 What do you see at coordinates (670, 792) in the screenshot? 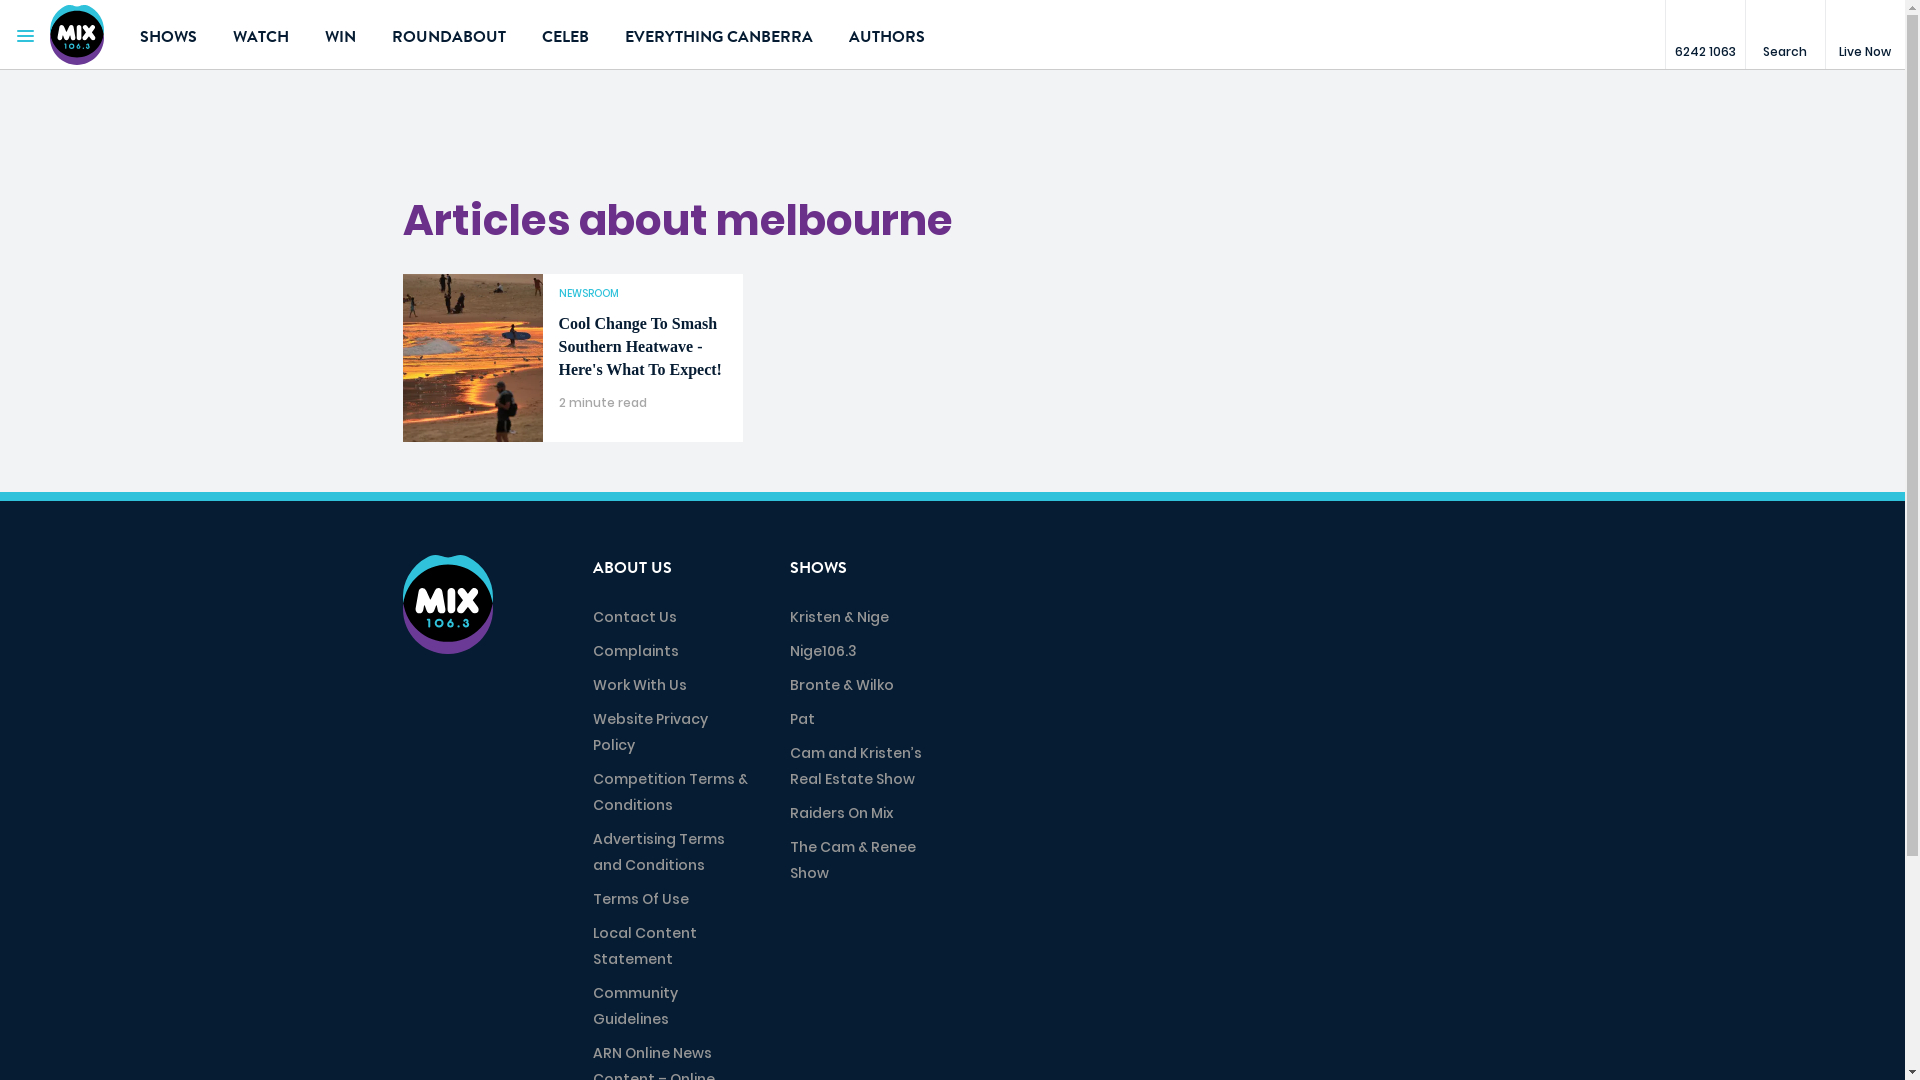
I see `Competition Terms & Conditions` at bounding box center [670, 792].